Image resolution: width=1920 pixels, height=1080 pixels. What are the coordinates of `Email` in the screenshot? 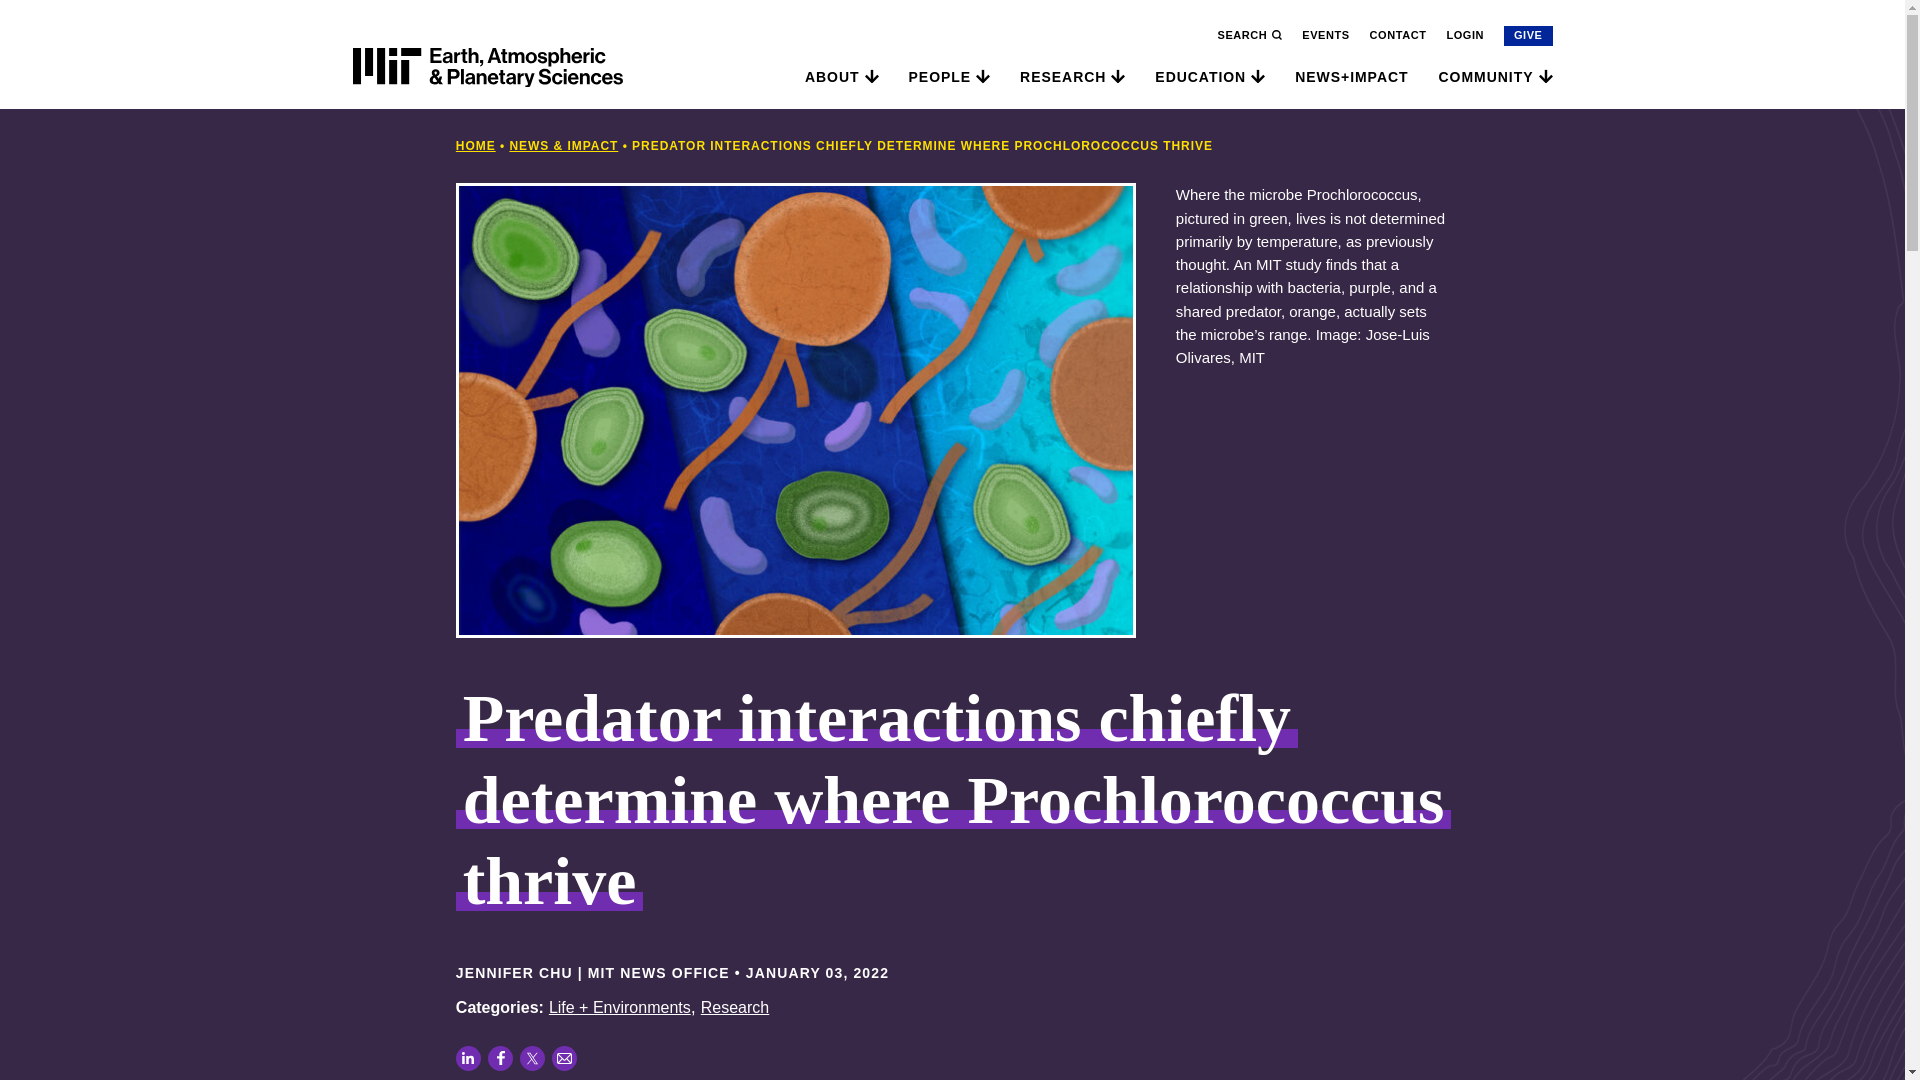 It's located at (564, 1058).